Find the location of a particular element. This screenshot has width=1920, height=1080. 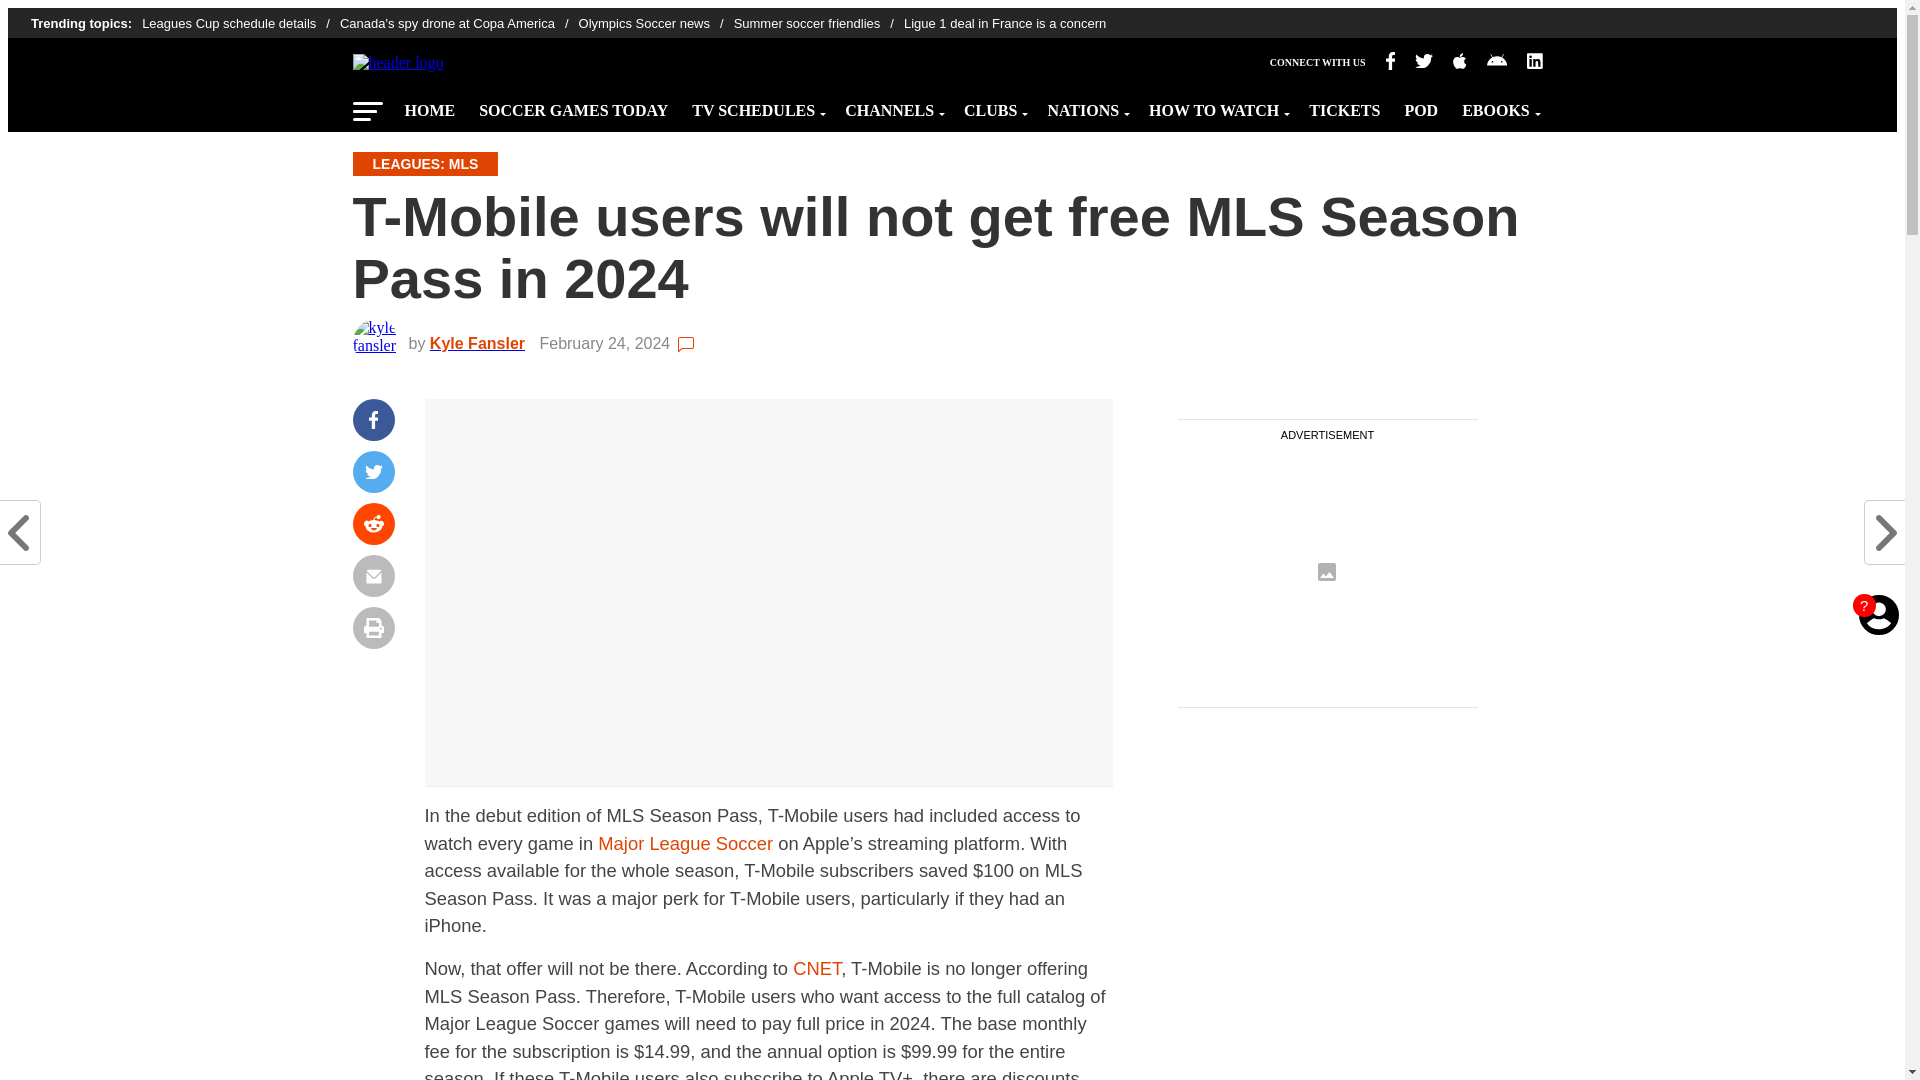

TV SCHEDULES is located at coordinates (756, 106).